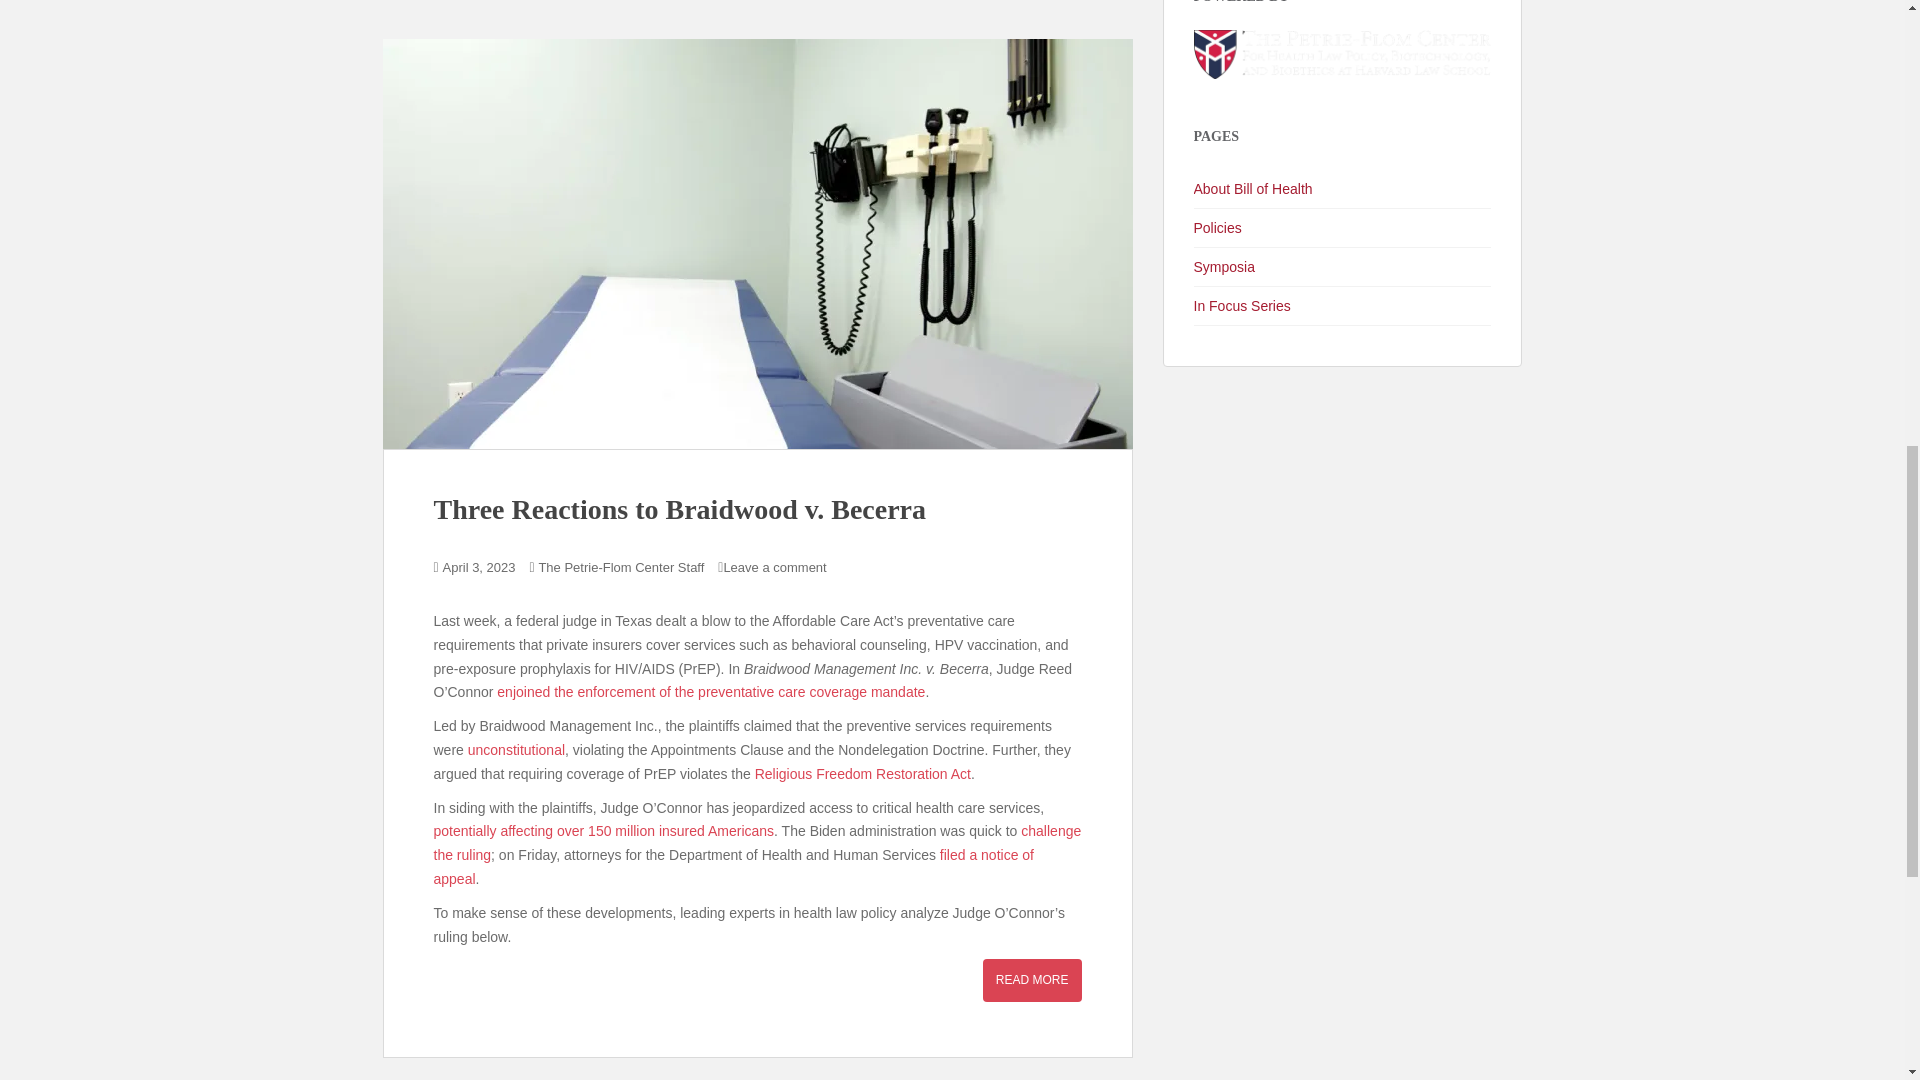  What do you see at coordinates (680, 508) in the screenshot?
I see `Three Reactions to Braidwood v. Becerra` at bounding box center [680, 508].